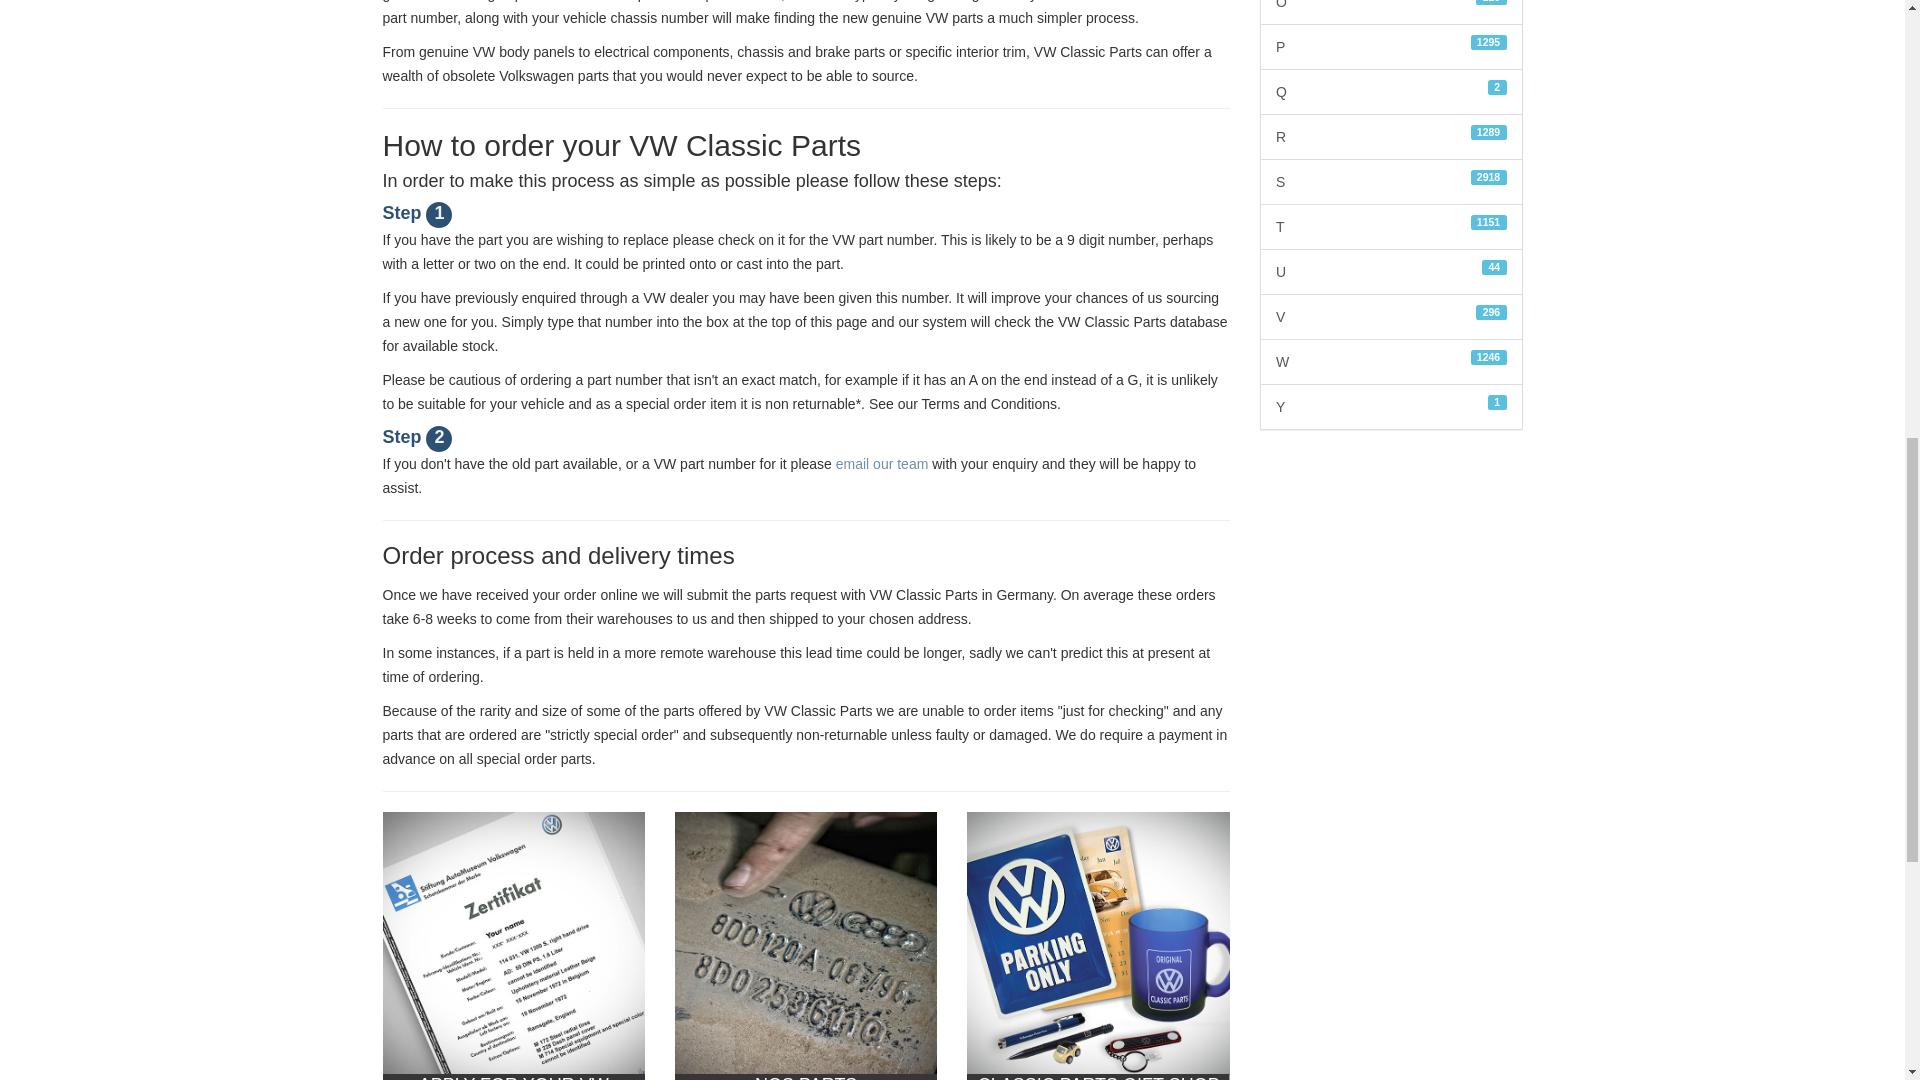  What do you see at coordinates (774, 1077) in the screenshot?
I see `New old stock` at bounding box center [774, 1077].